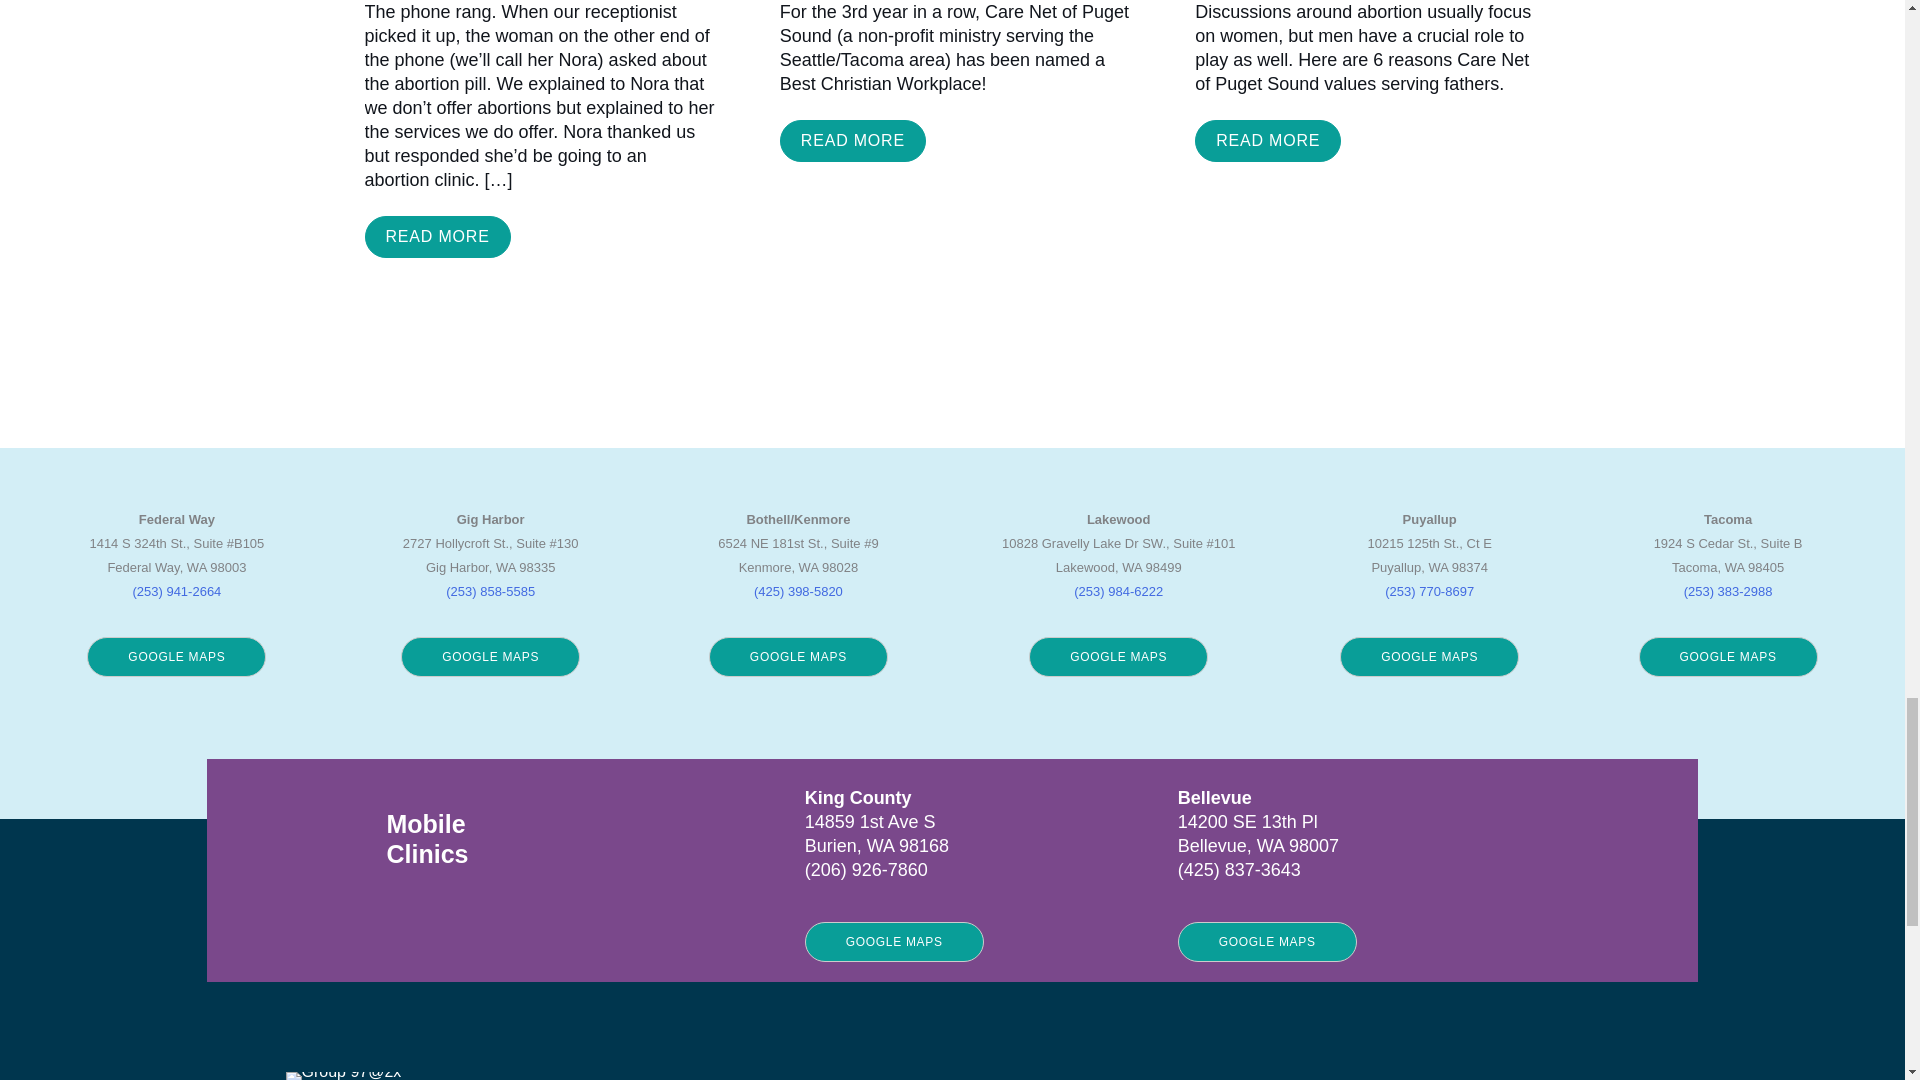  What do you see at coordinates (437, 237) in the screenshot?
I see `Click Here` at bounding box center [437, 237].